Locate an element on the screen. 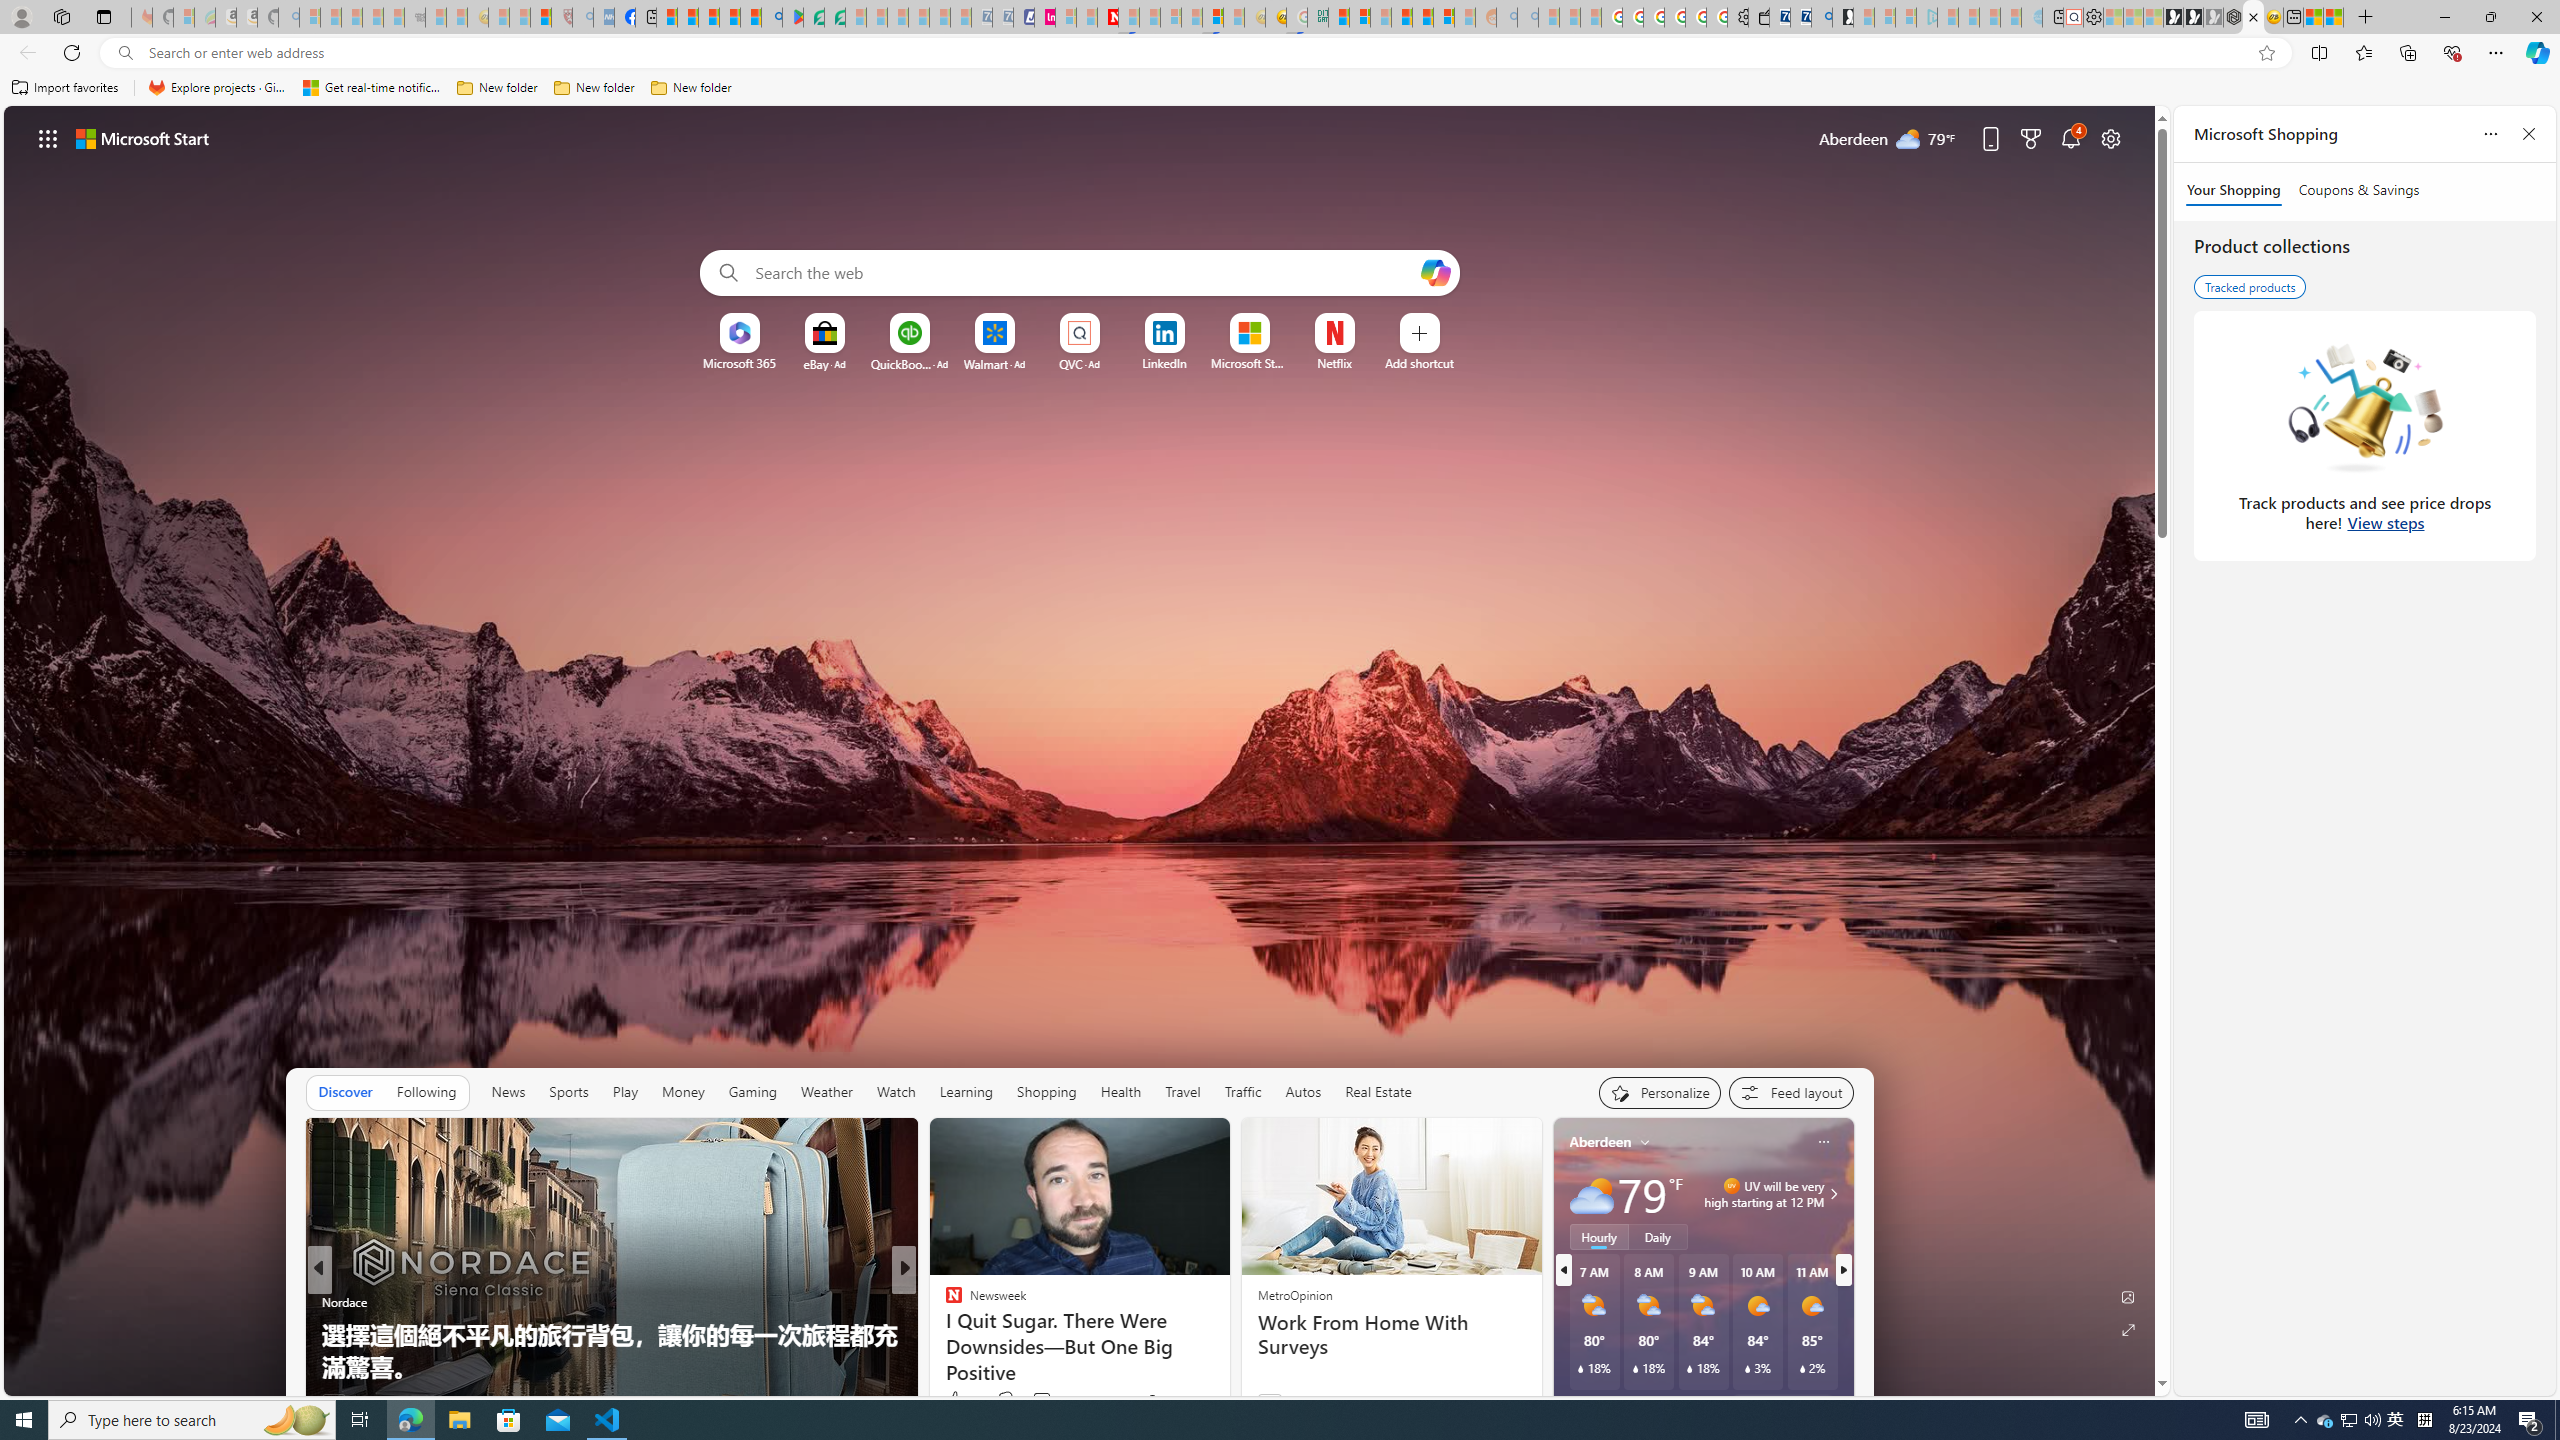  View comments 134 Comment is located at coordinates (1036, 1402).